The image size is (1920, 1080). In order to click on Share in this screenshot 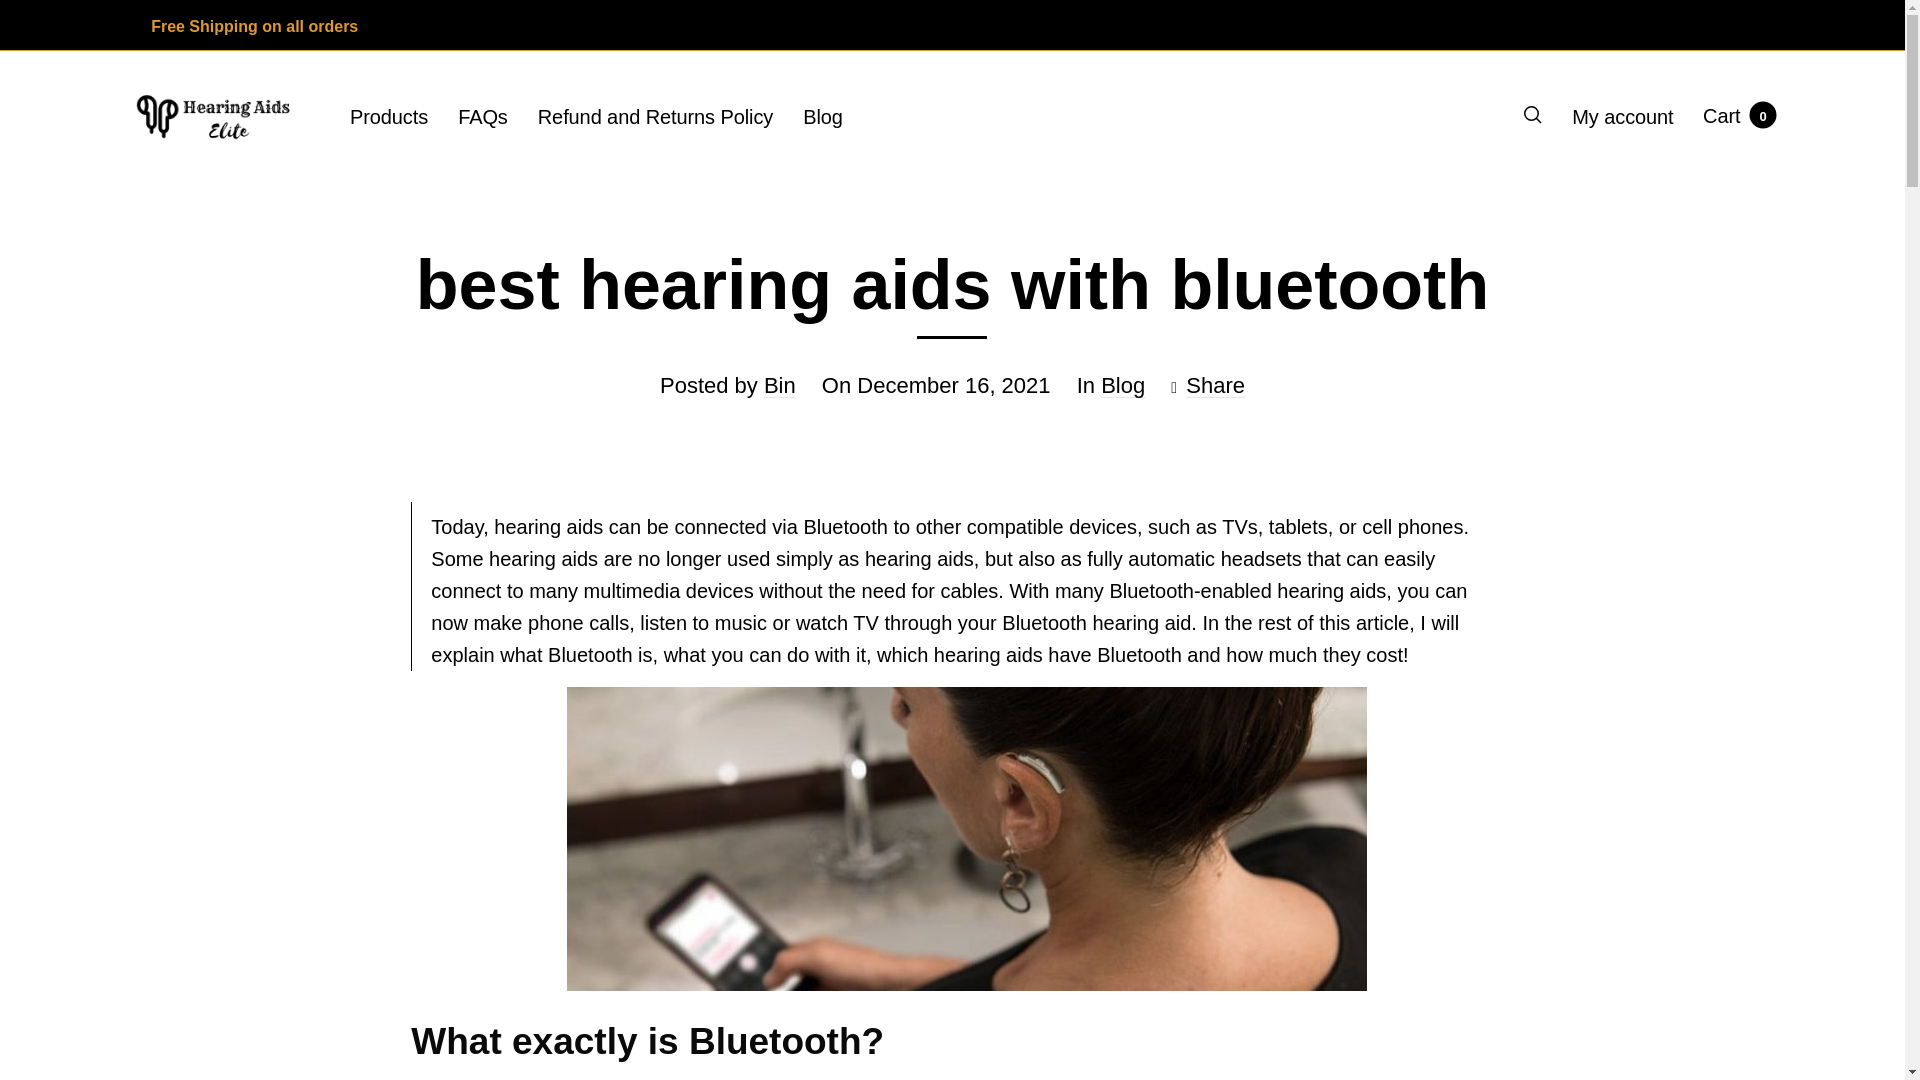, I will do `click(1215, 385)`.